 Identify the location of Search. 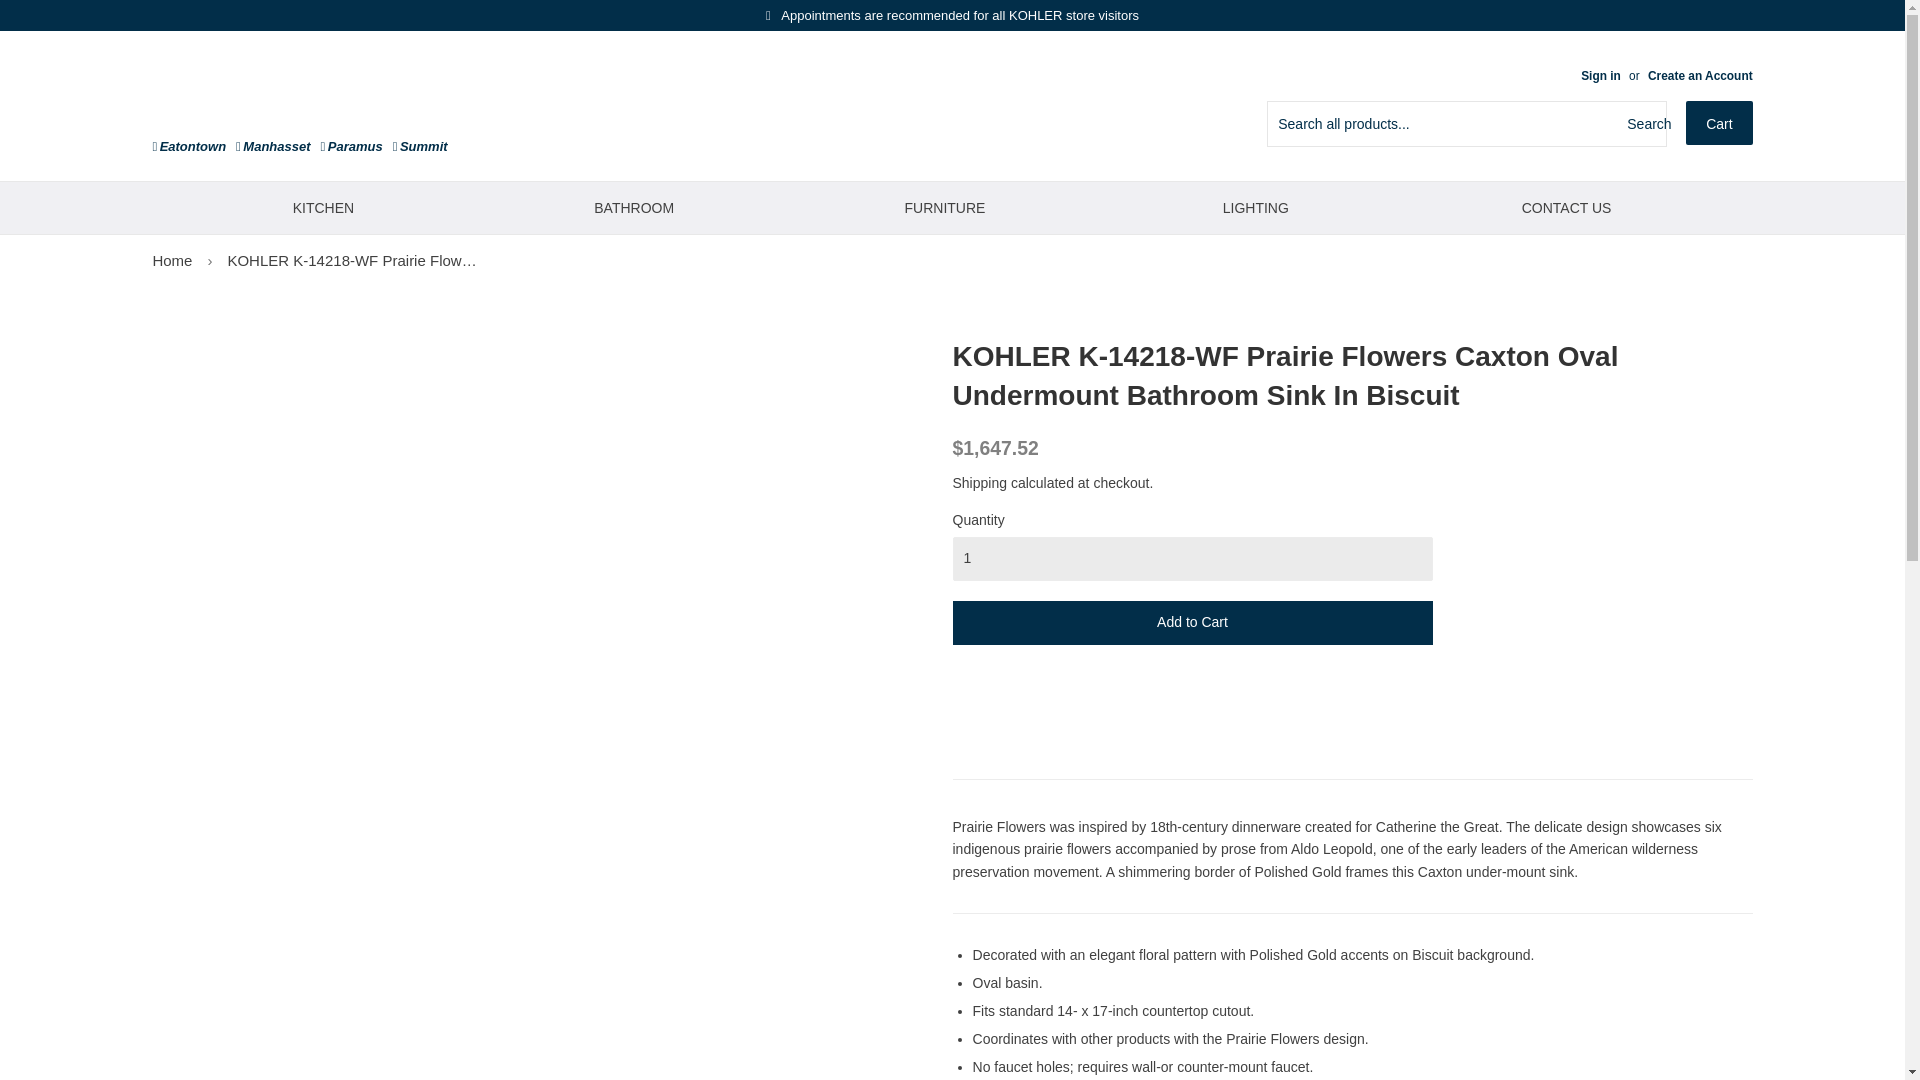
(1643, 123).